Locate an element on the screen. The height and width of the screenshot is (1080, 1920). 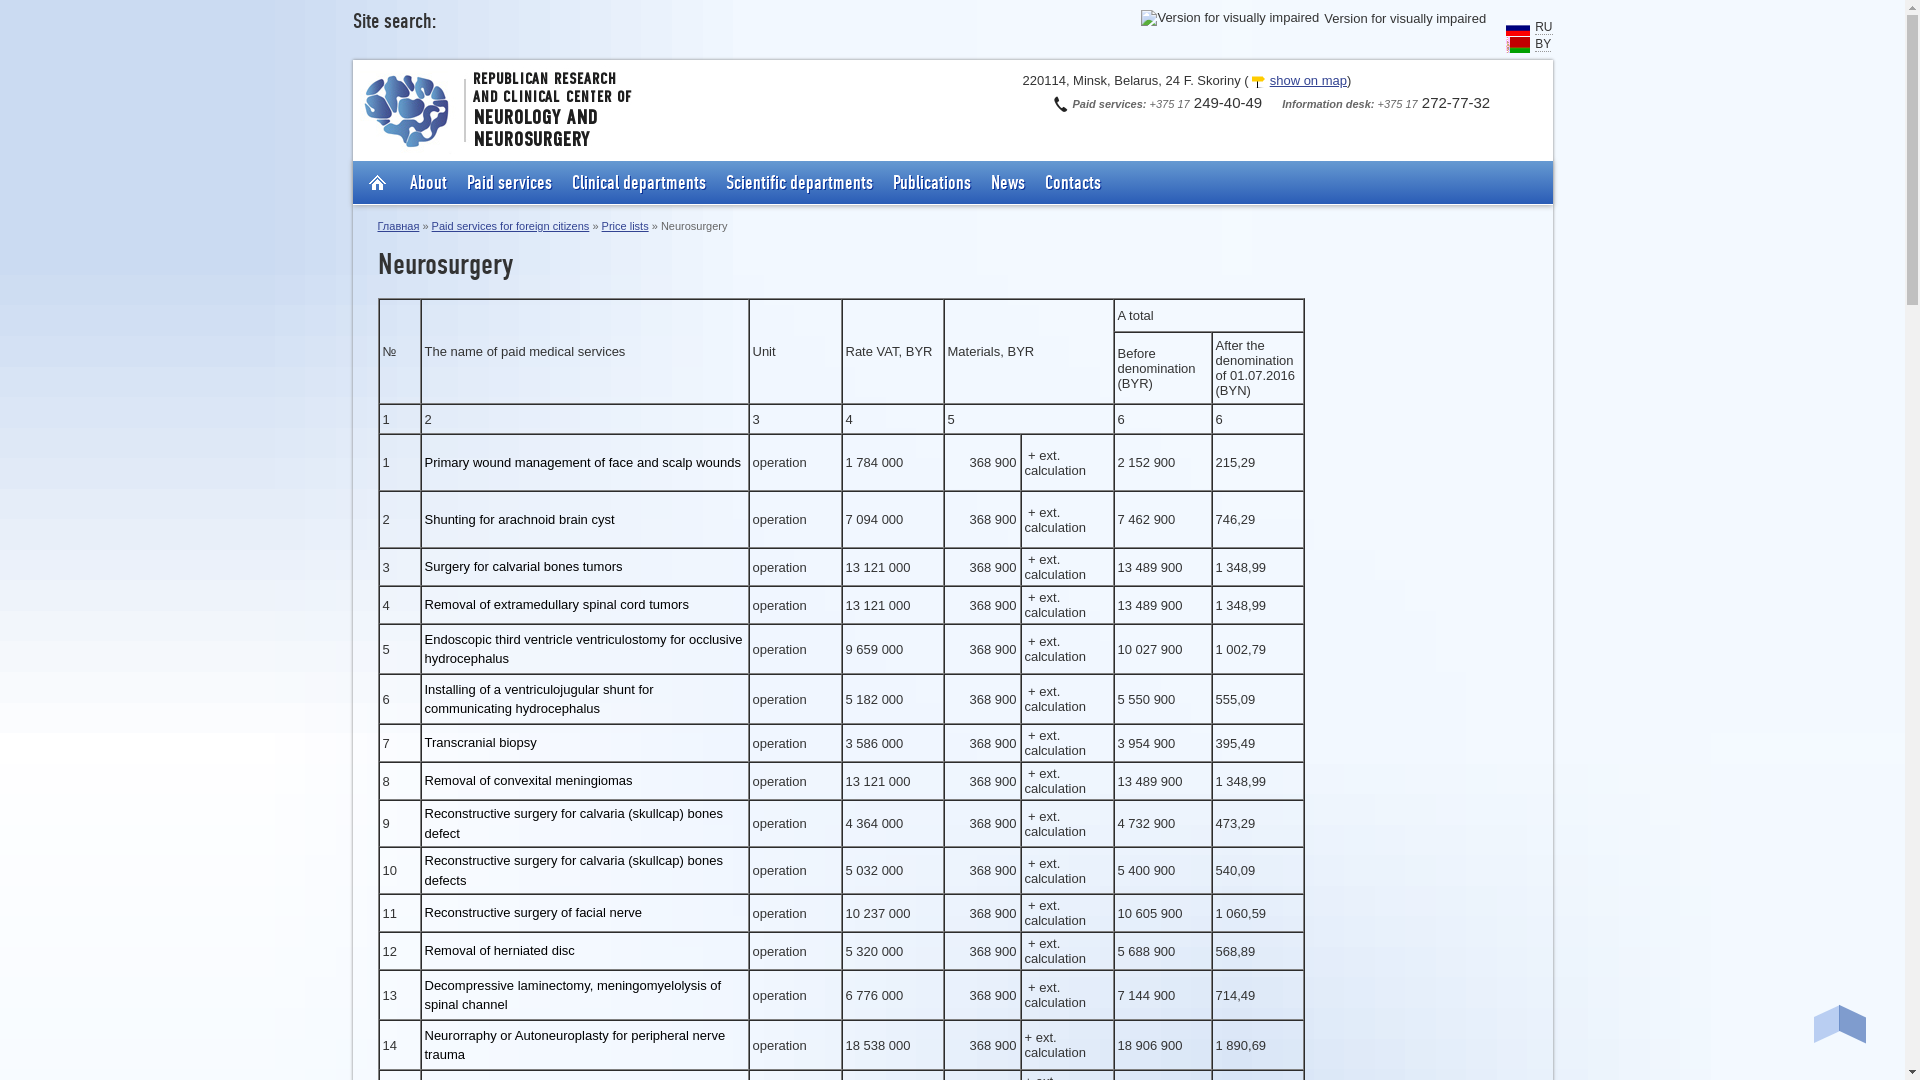
Contacts is located at coordinates (1072, 183).